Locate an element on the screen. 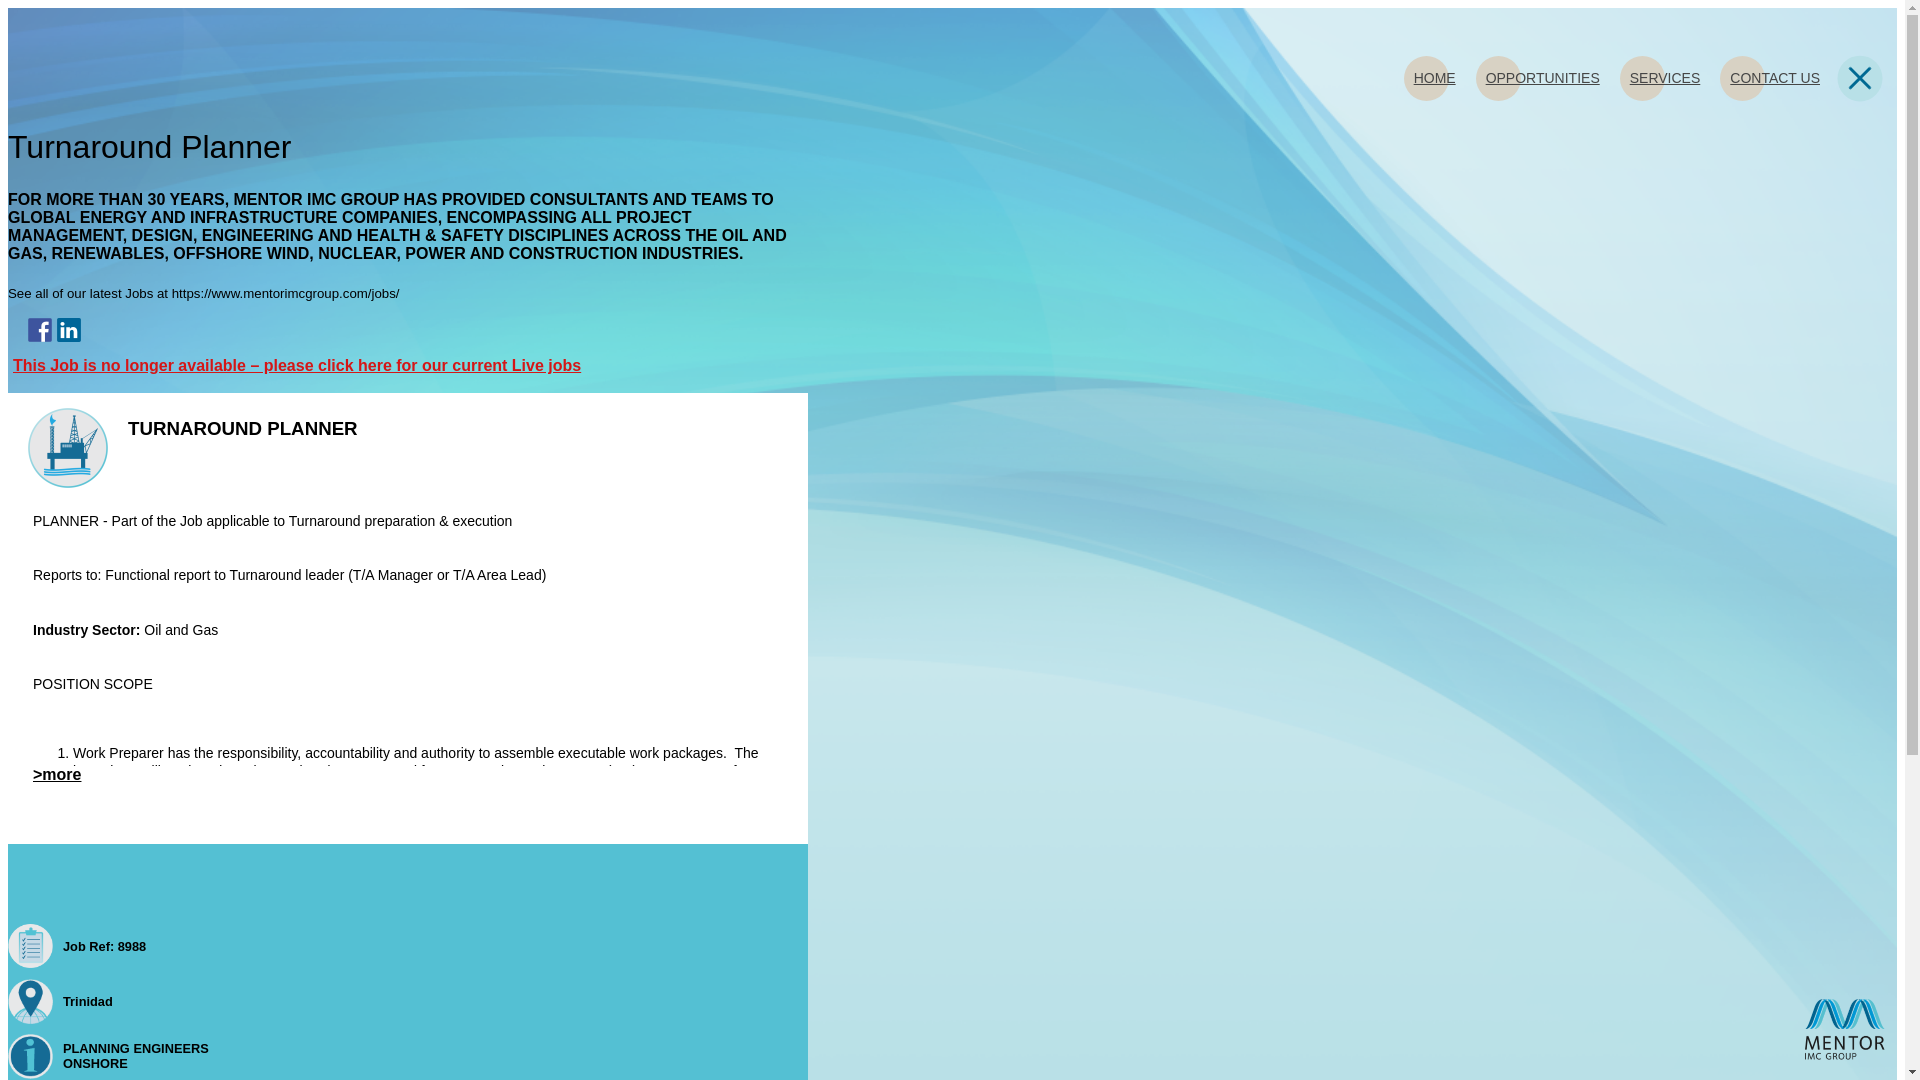 This screenshot has width=1920, height=1080. SERVICES is located at coordinates (1670, 78).